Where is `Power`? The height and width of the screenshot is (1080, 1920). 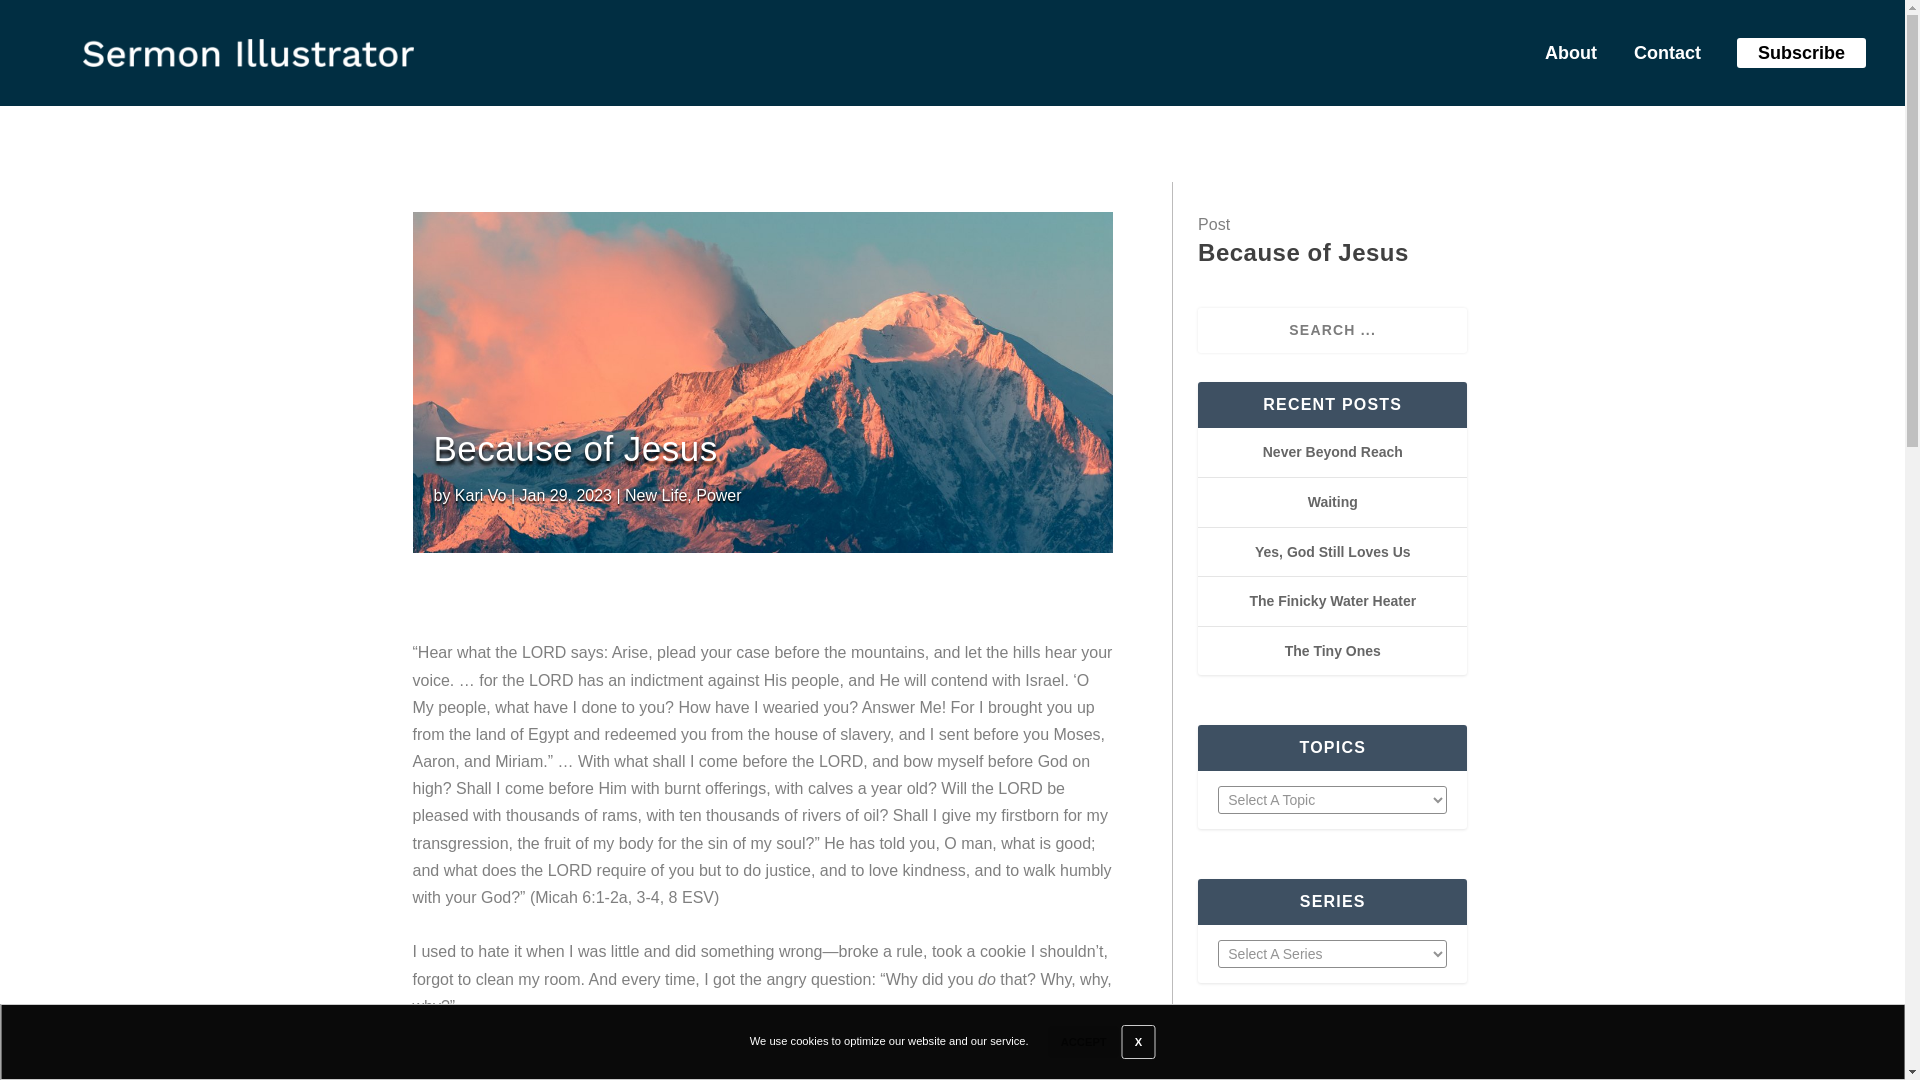 Power is located at coordinates (718, 496).